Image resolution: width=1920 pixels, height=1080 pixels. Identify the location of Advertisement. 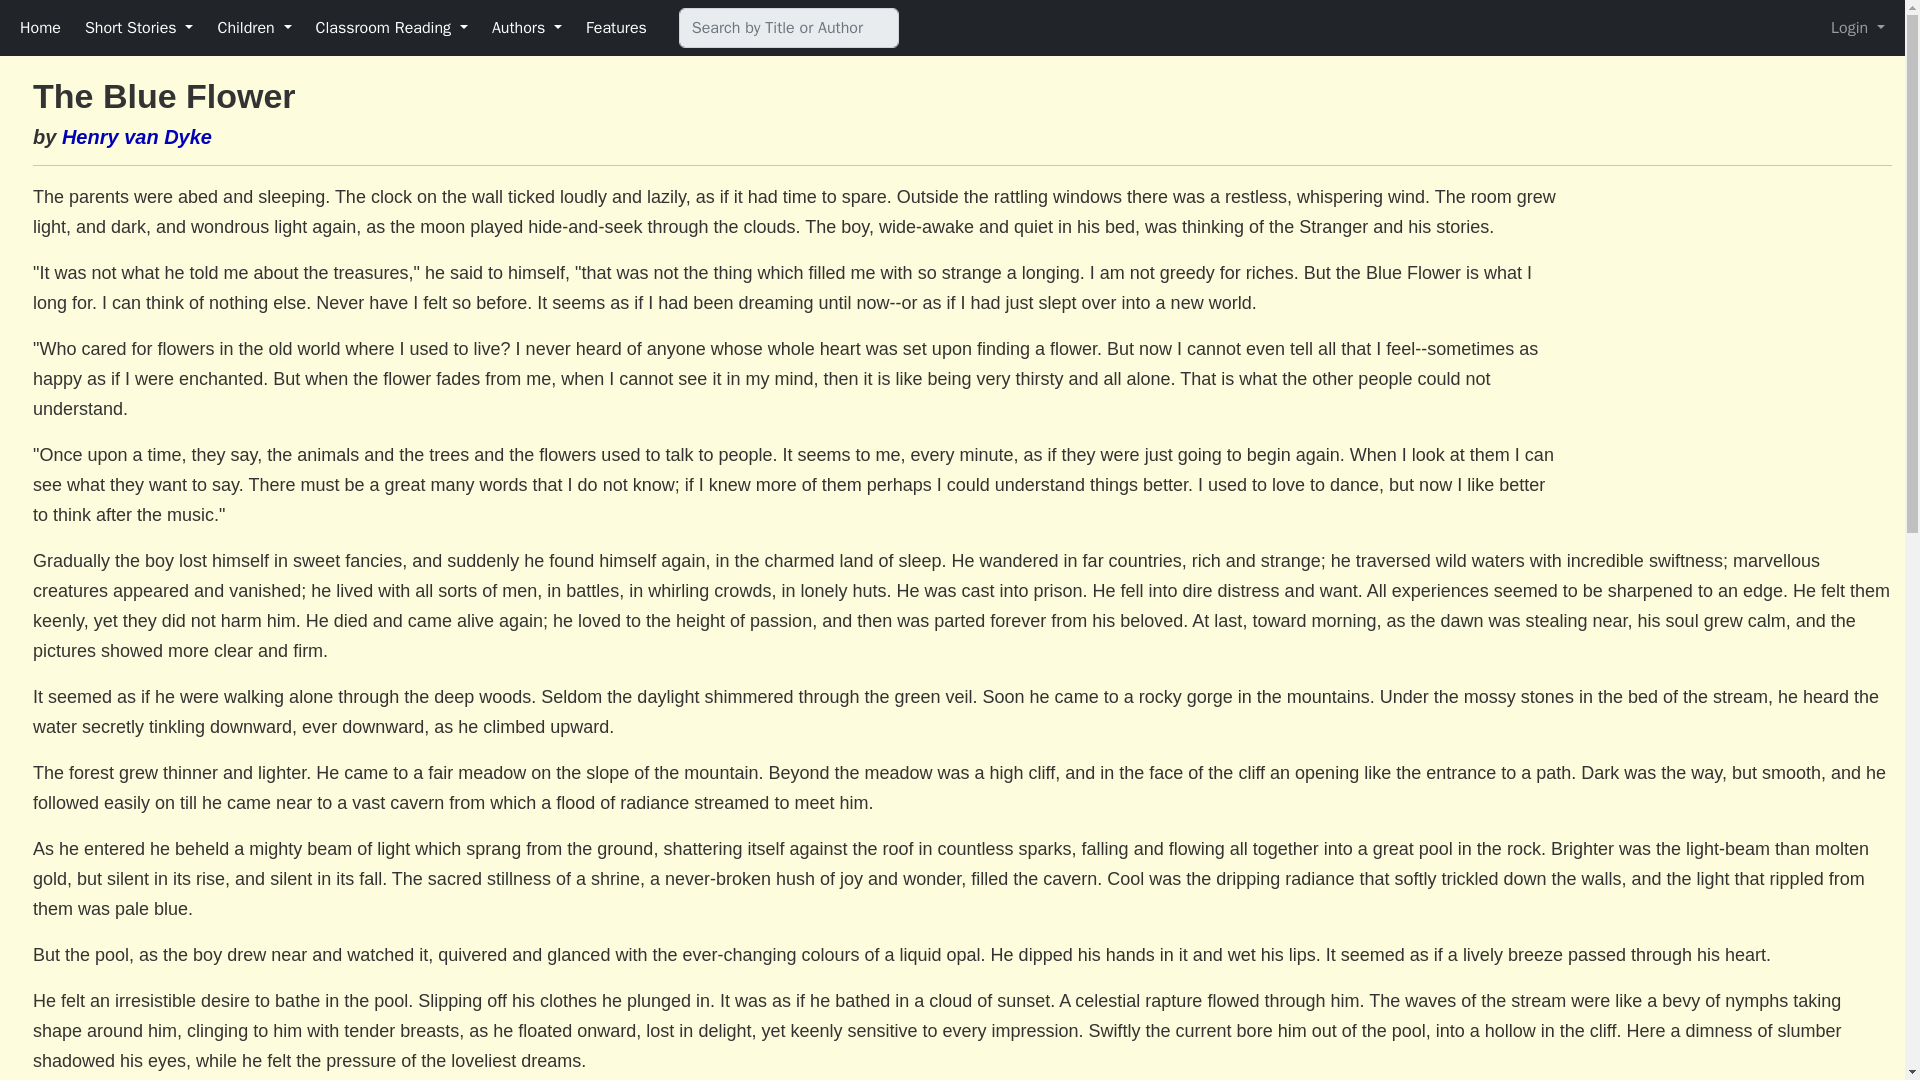
(1723, 334).